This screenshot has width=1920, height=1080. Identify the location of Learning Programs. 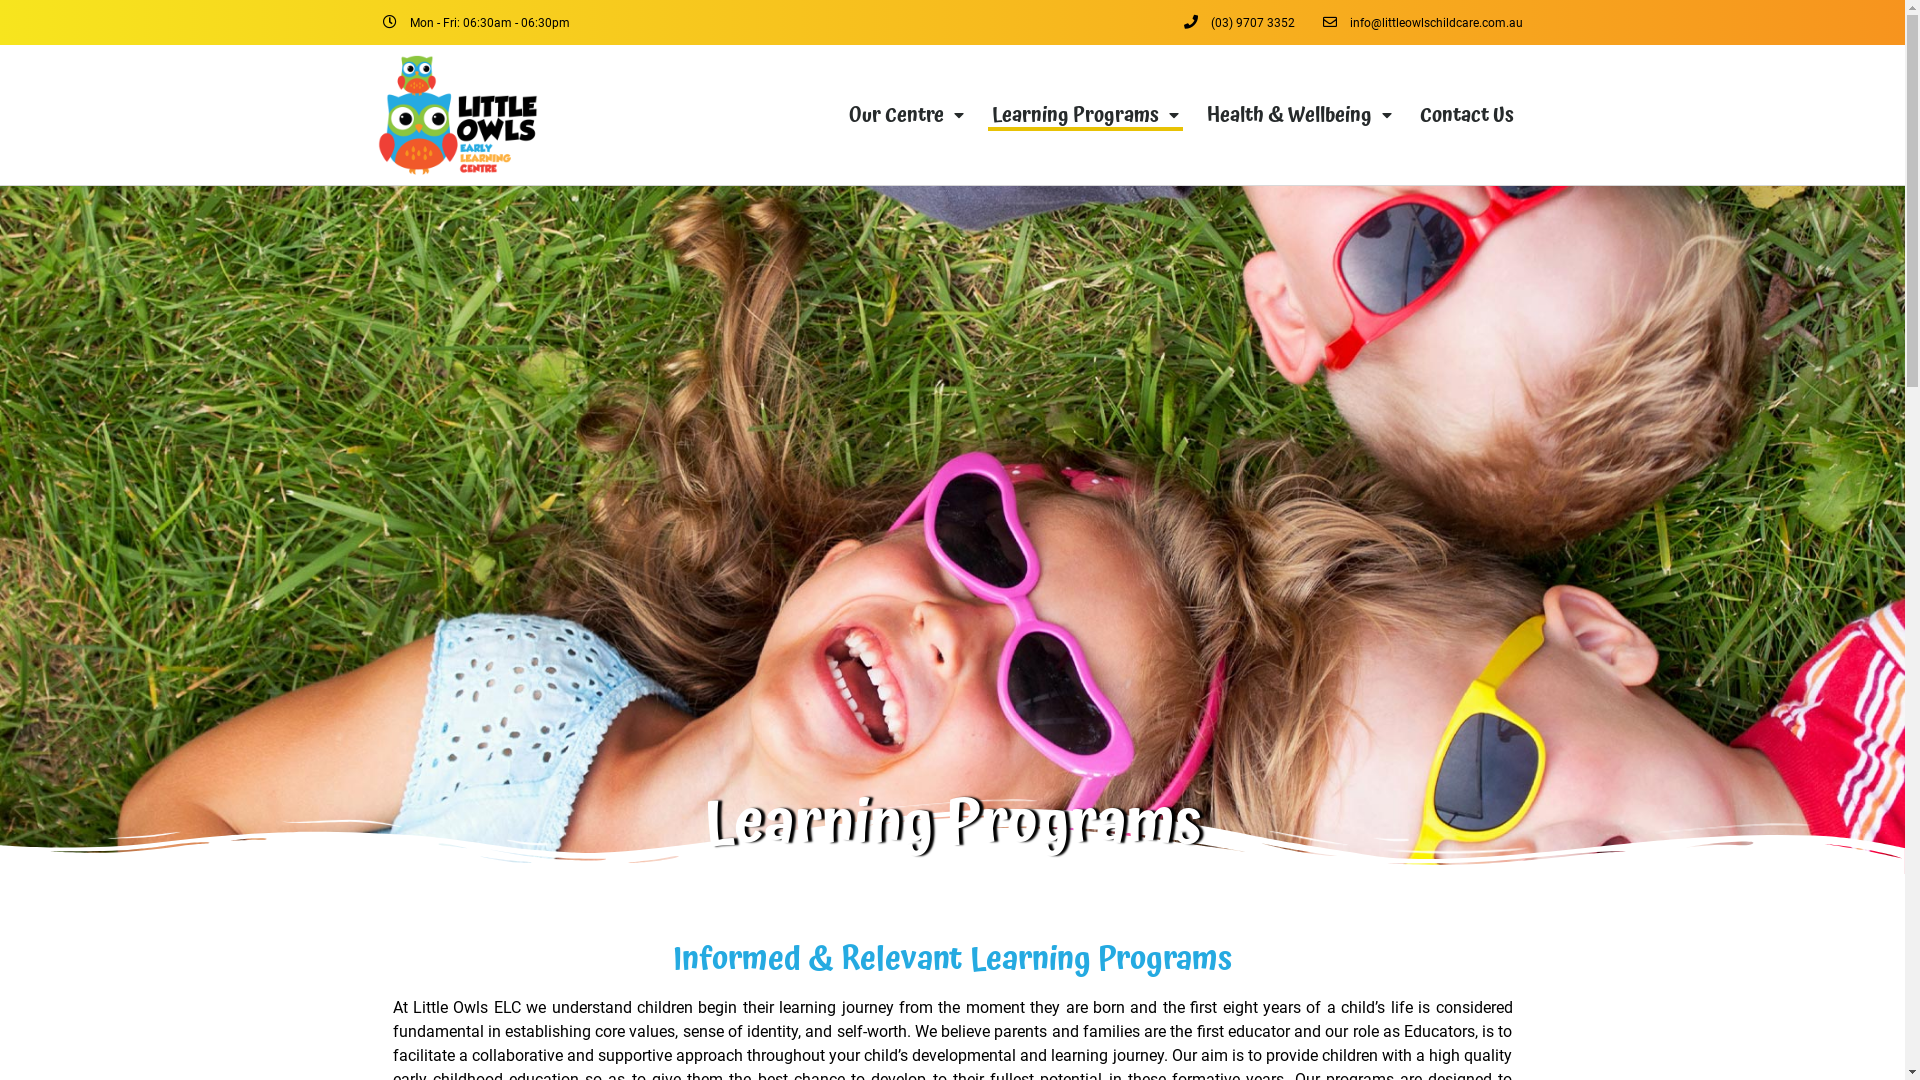
(1085, 115).